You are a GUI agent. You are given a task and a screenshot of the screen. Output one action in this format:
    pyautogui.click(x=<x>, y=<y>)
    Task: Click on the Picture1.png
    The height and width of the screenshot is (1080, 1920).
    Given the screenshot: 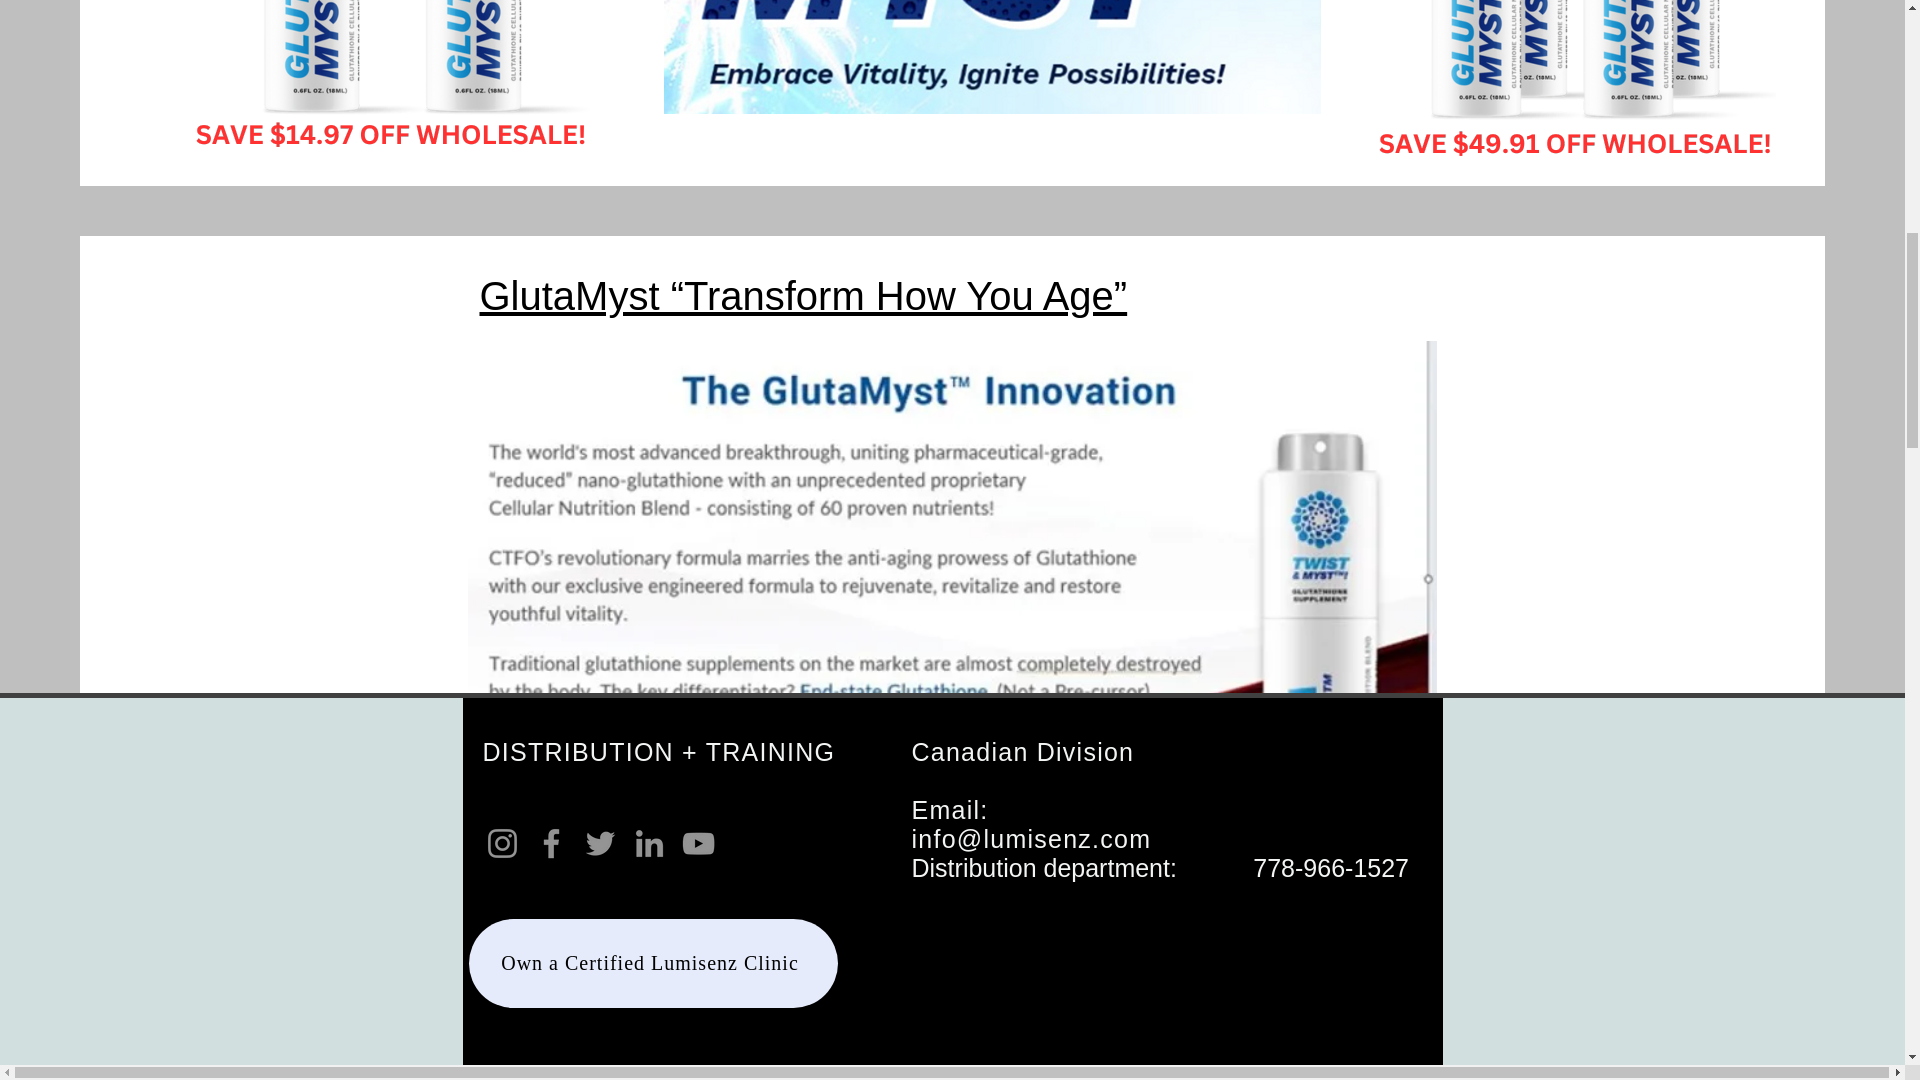 What is the action you would take?
    pyautogui.click(x=992, y=57)
    